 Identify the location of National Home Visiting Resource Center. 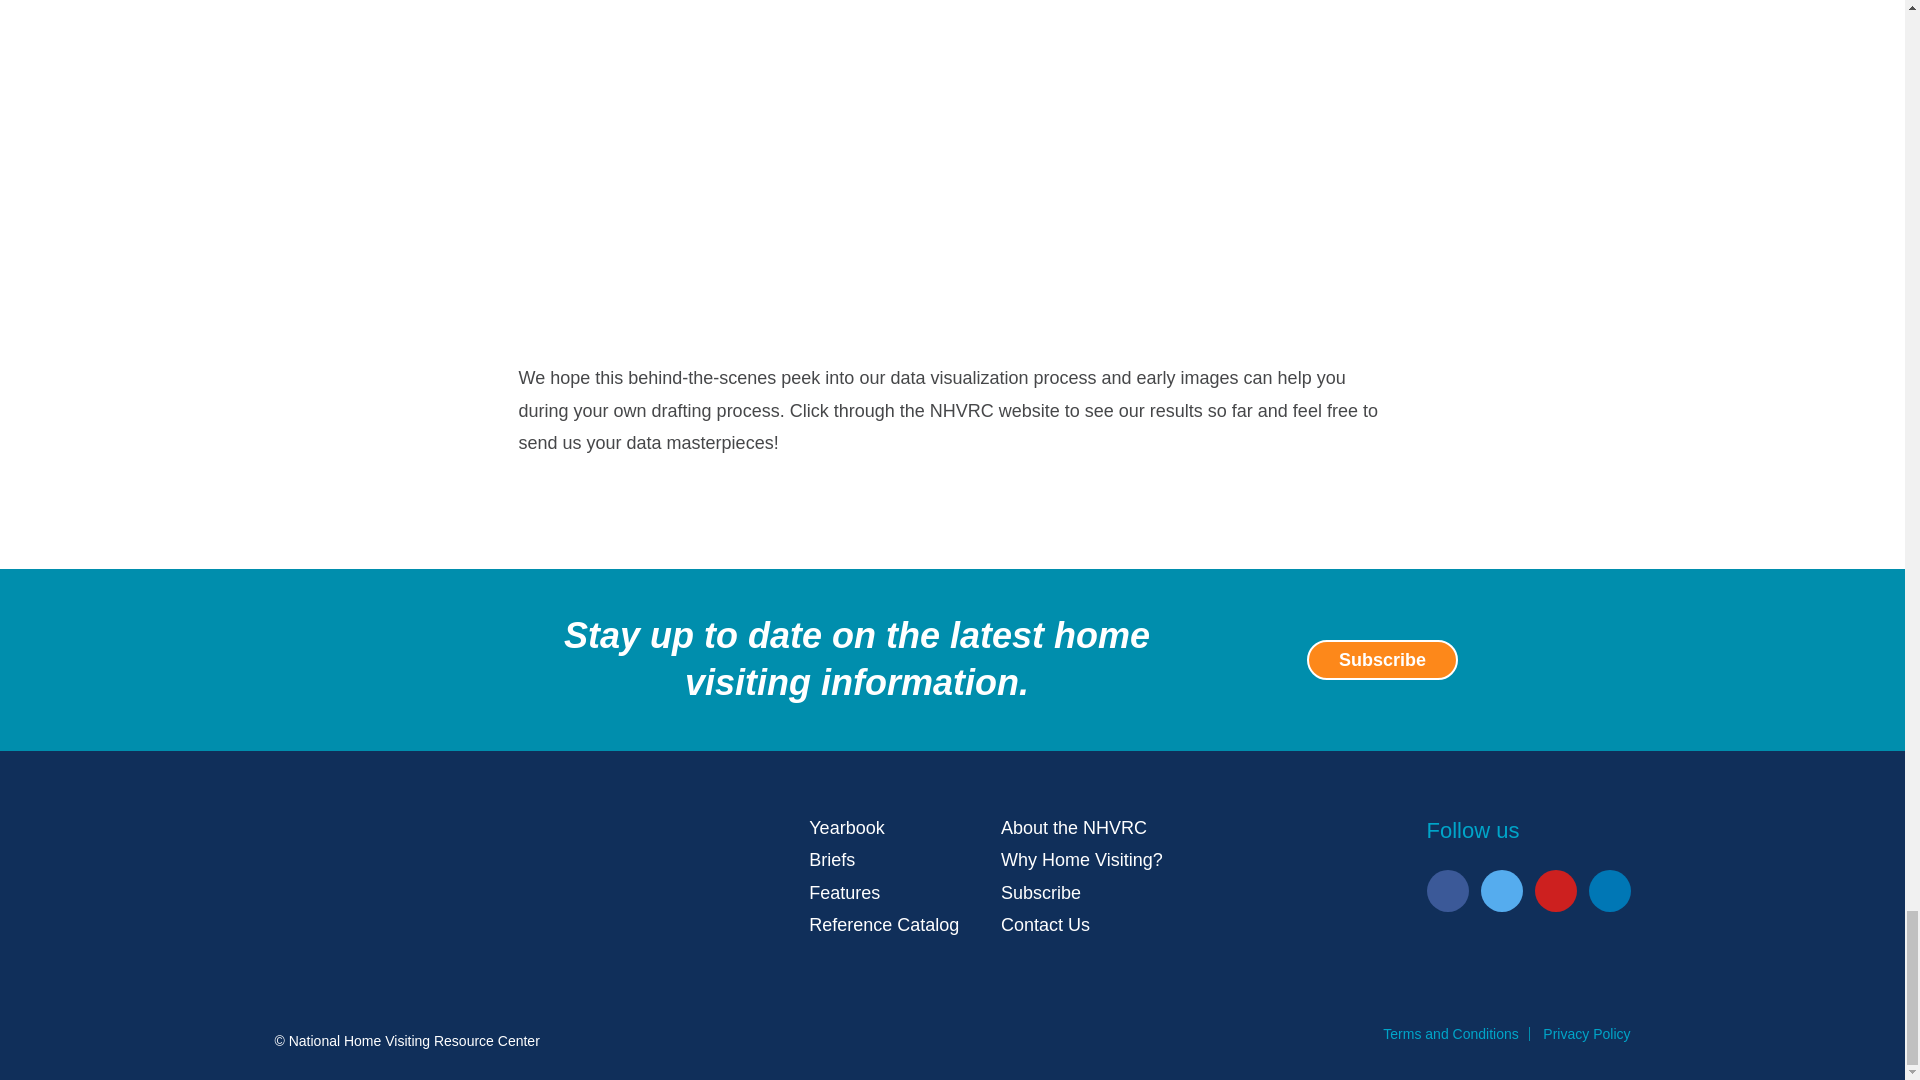
(410, 861).